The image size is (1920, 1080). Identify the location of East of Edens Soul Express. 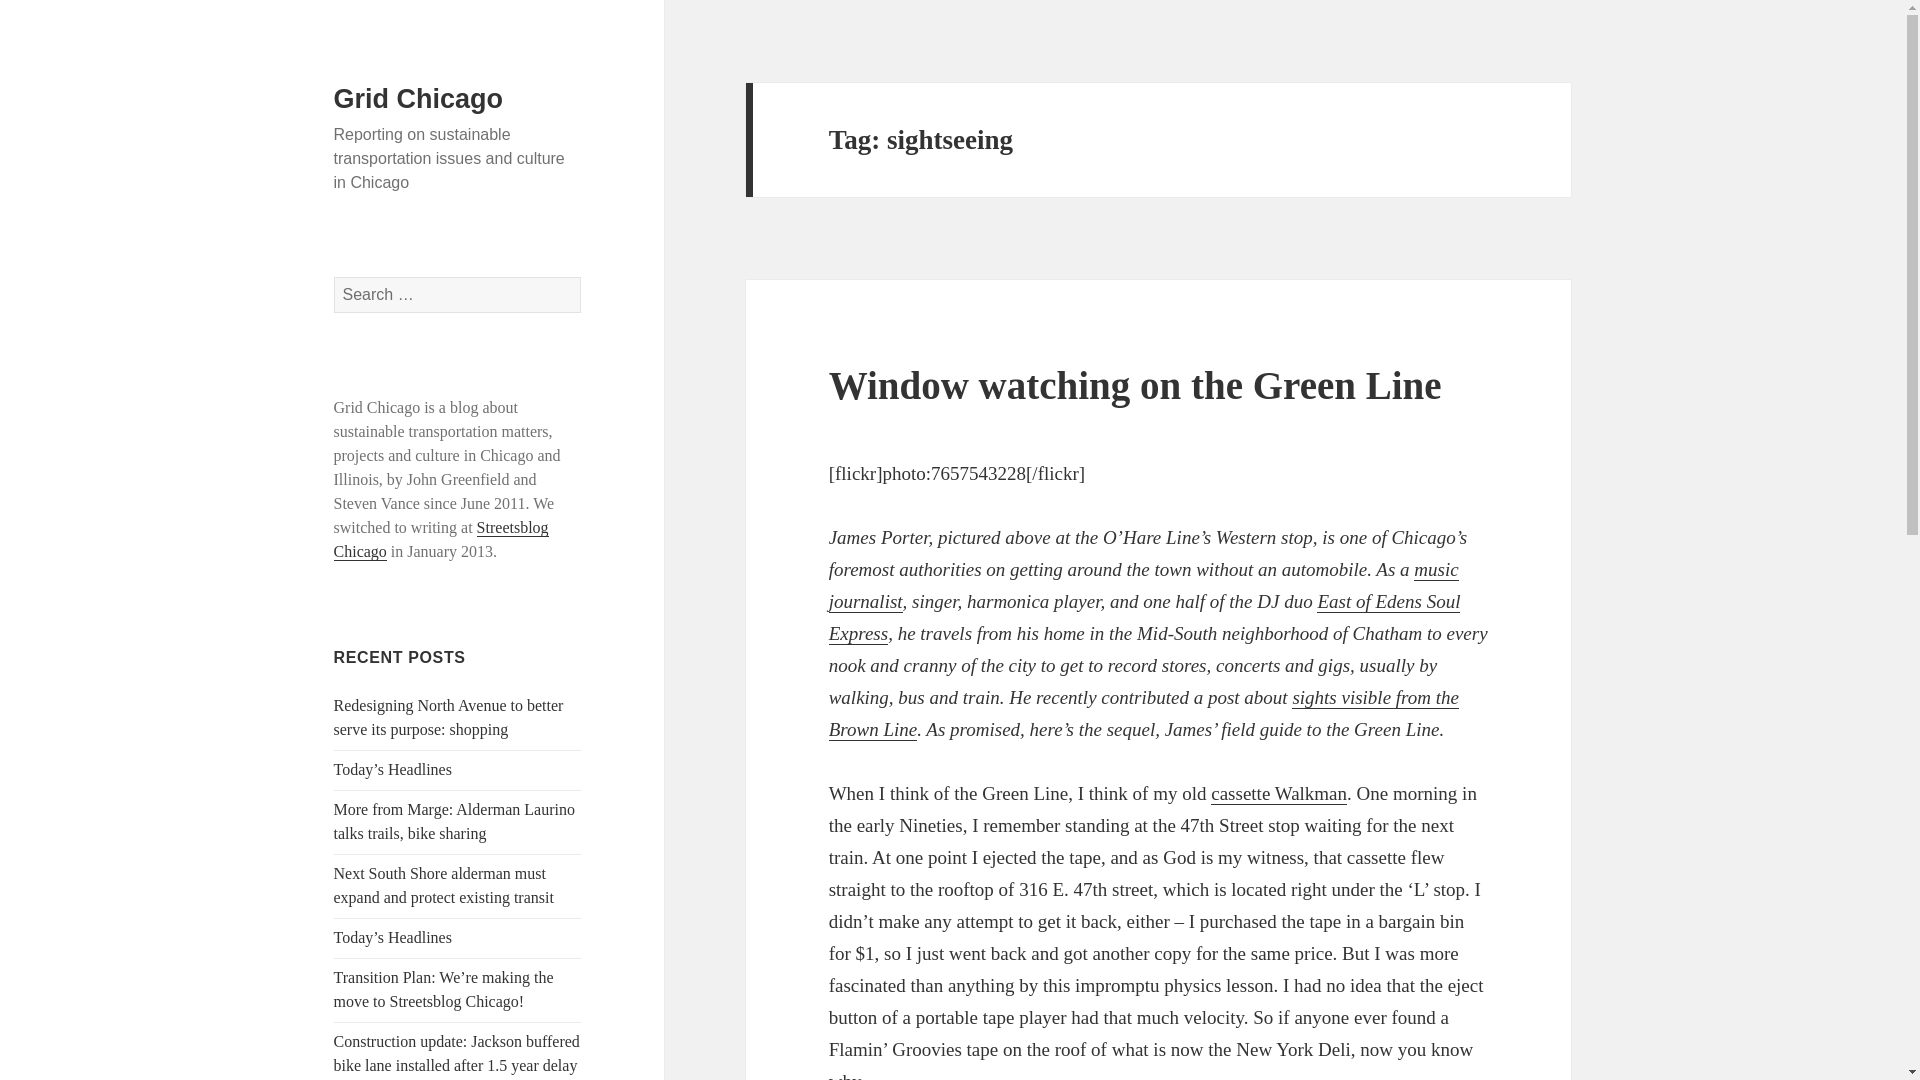
(1145, 617).